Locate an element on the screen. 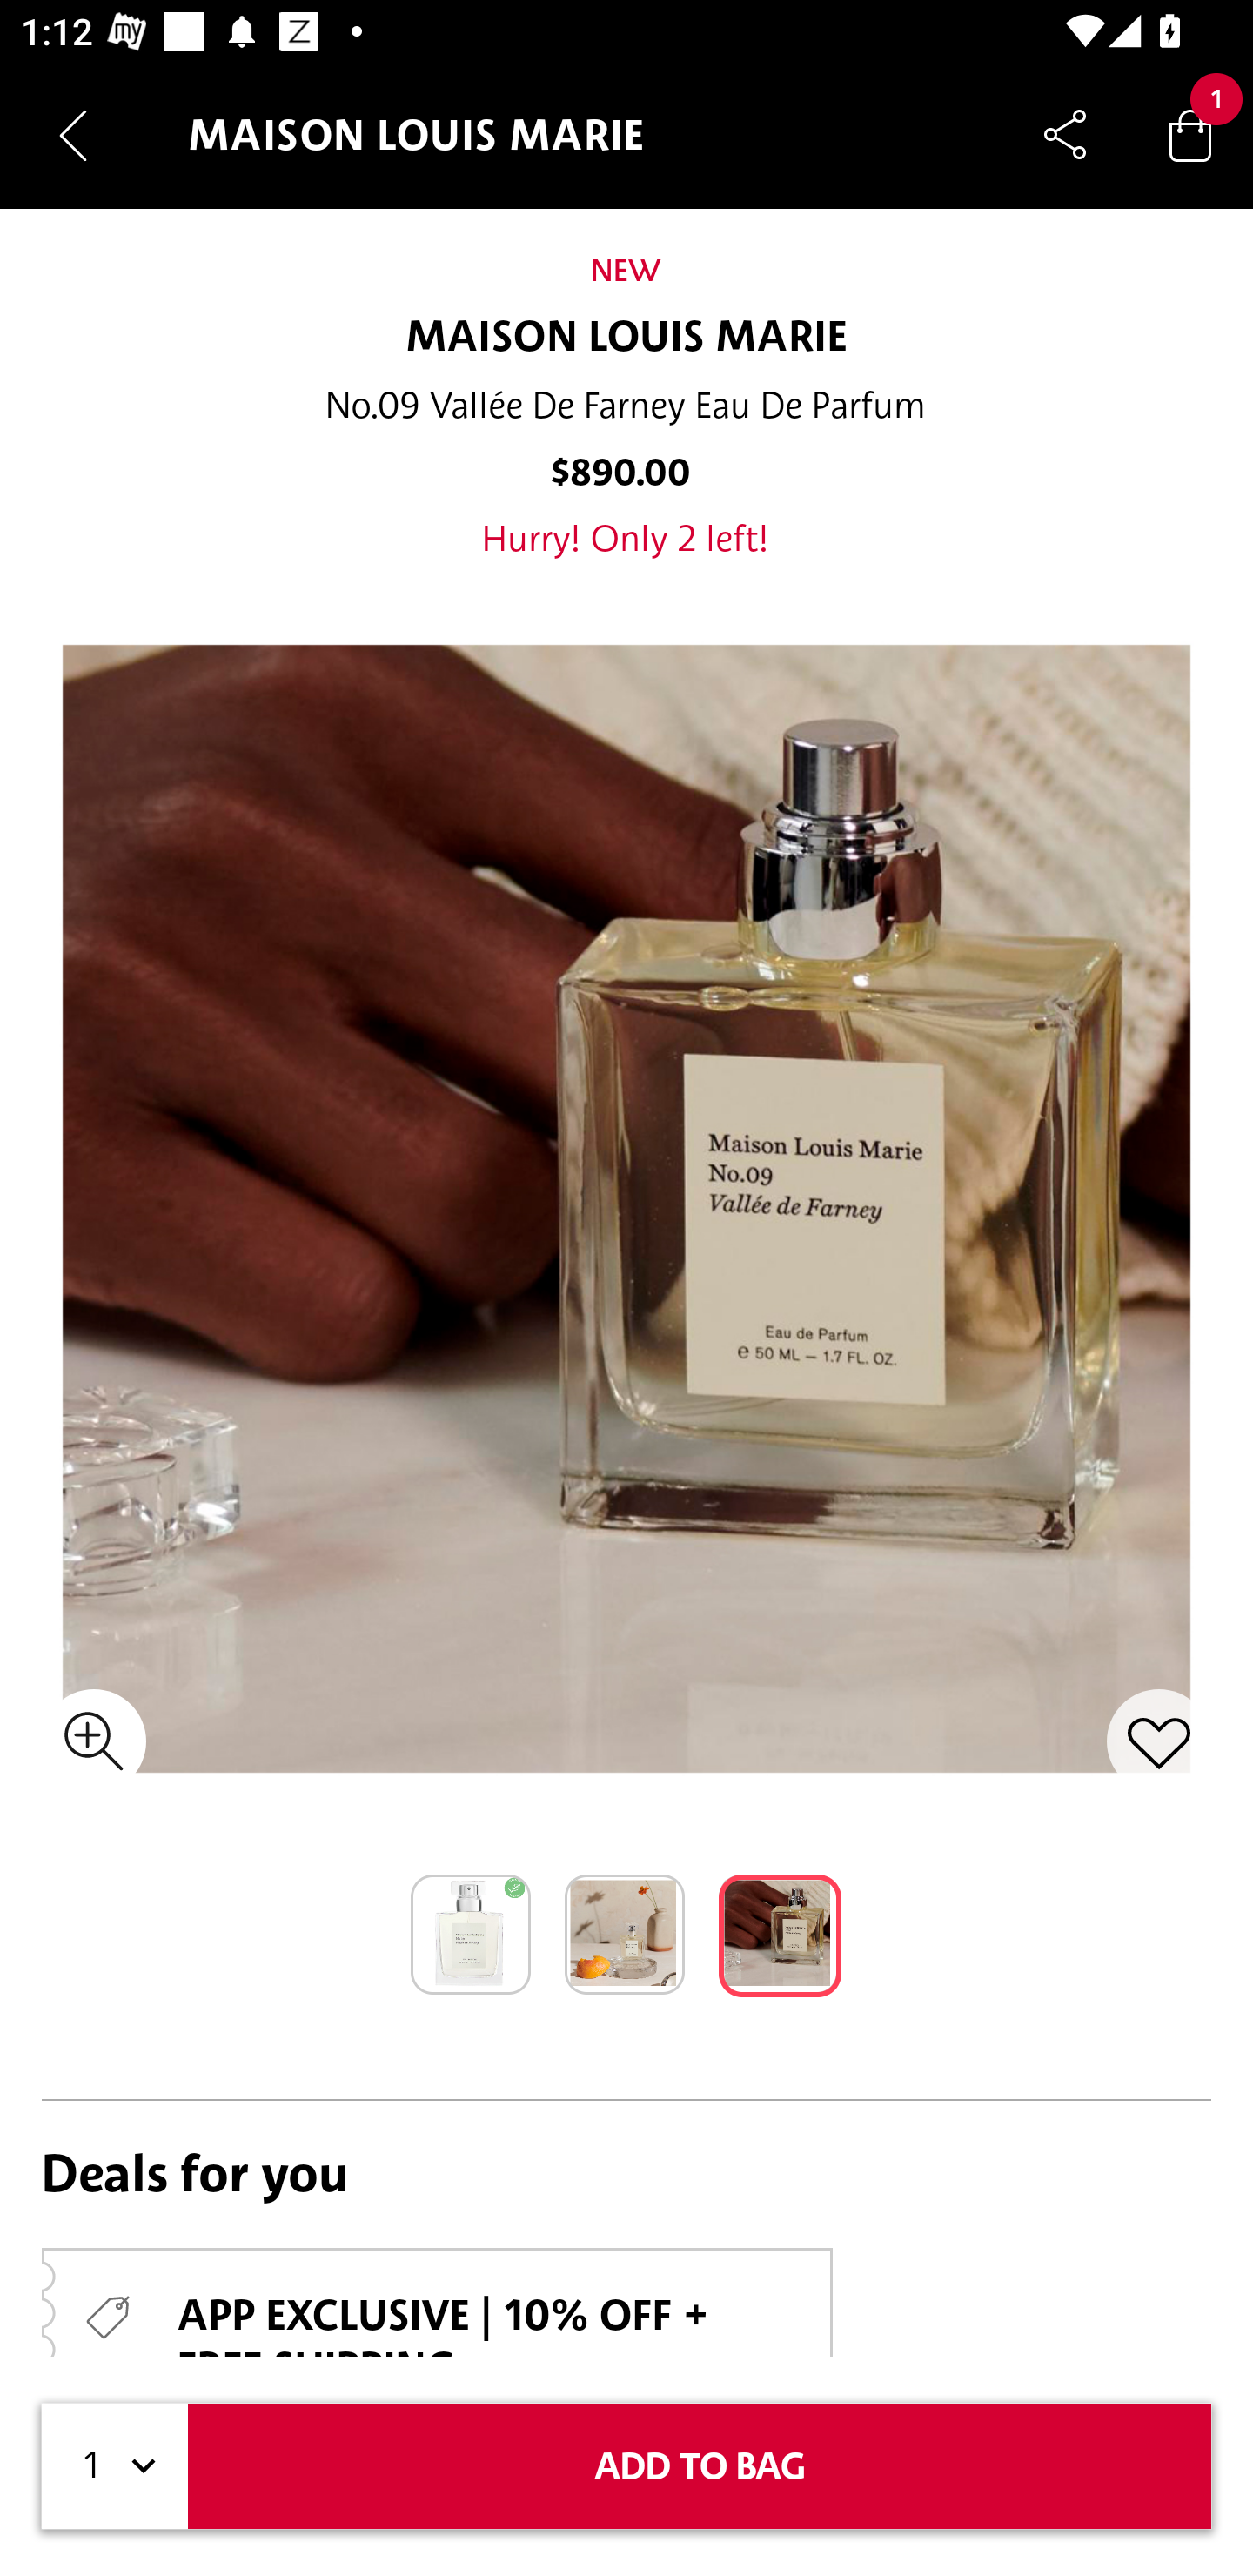 This screenshot has width=1253, height=2576. 1 is located at coordinates (115, 2466).